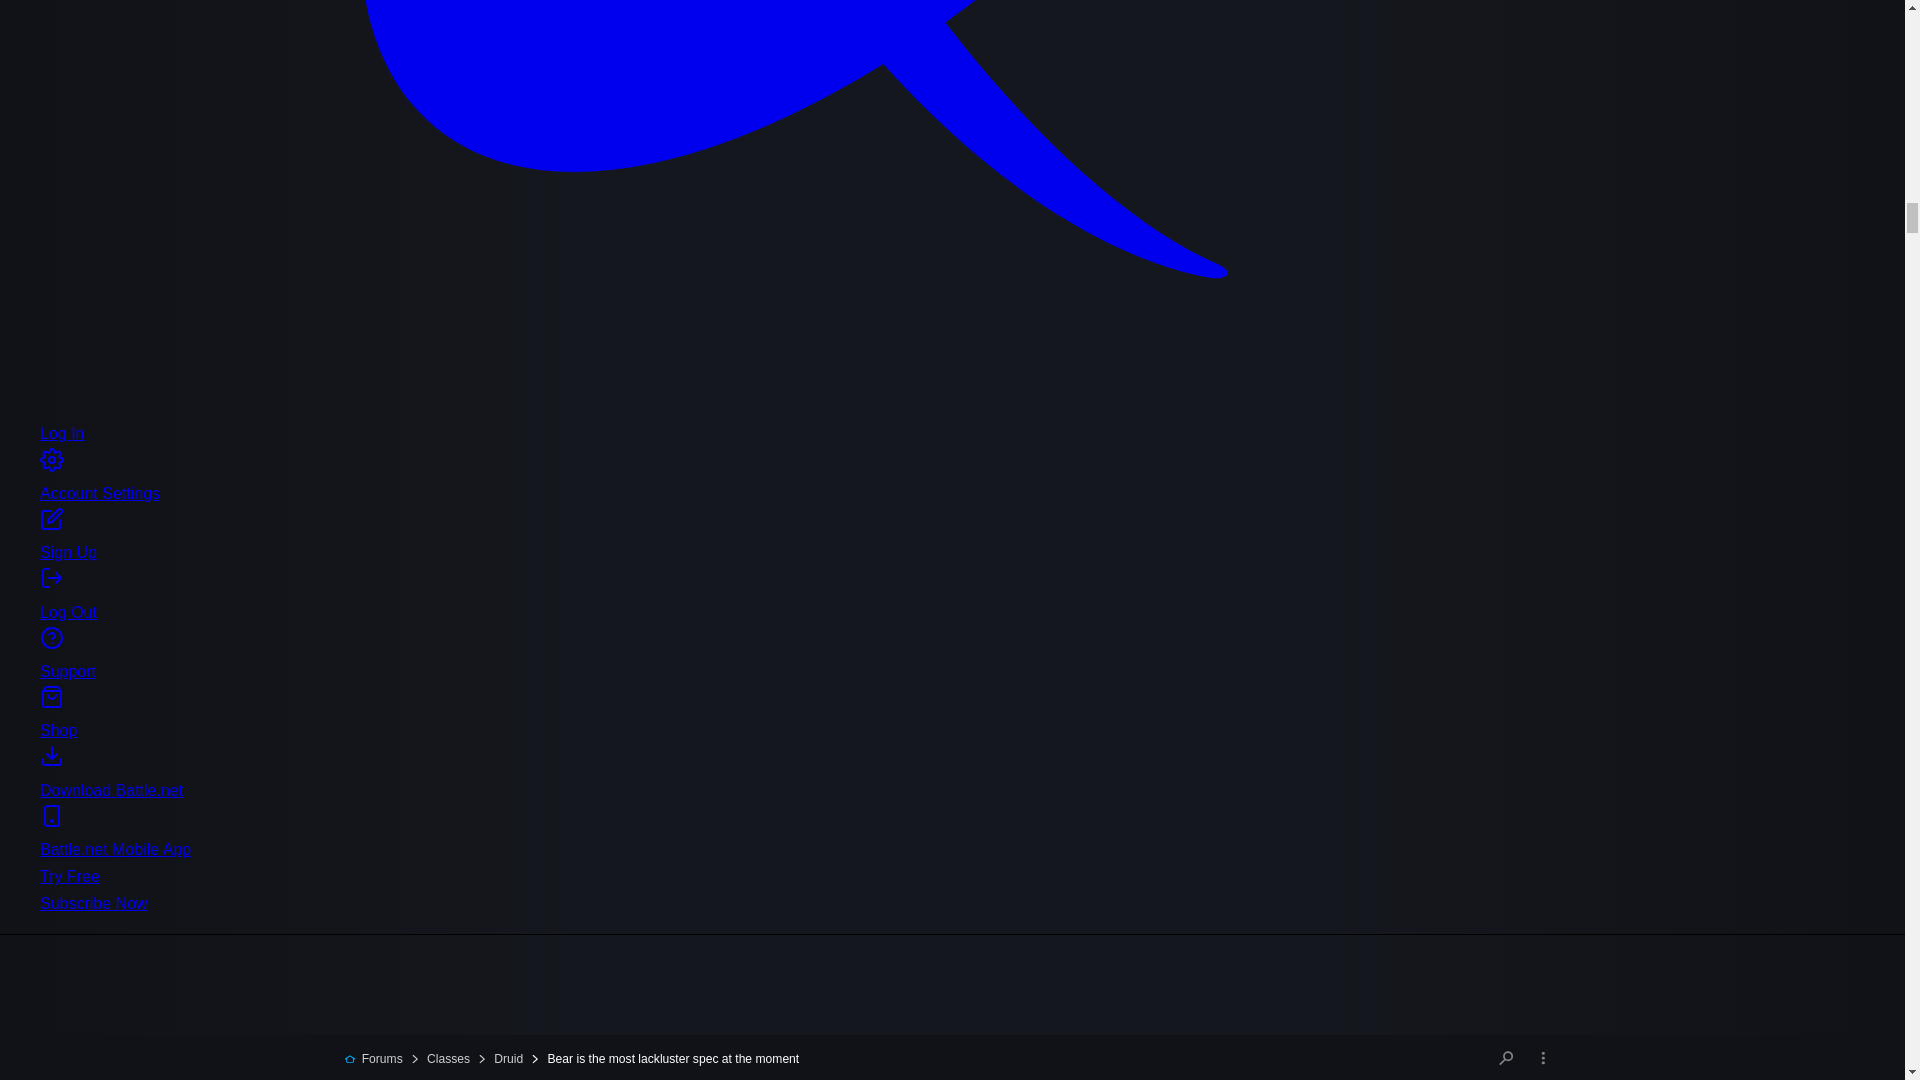 The image size is (1920, 1080). Describe the element at coordinates (373, 1058) in the screenshot. I see `Forums` at that location.